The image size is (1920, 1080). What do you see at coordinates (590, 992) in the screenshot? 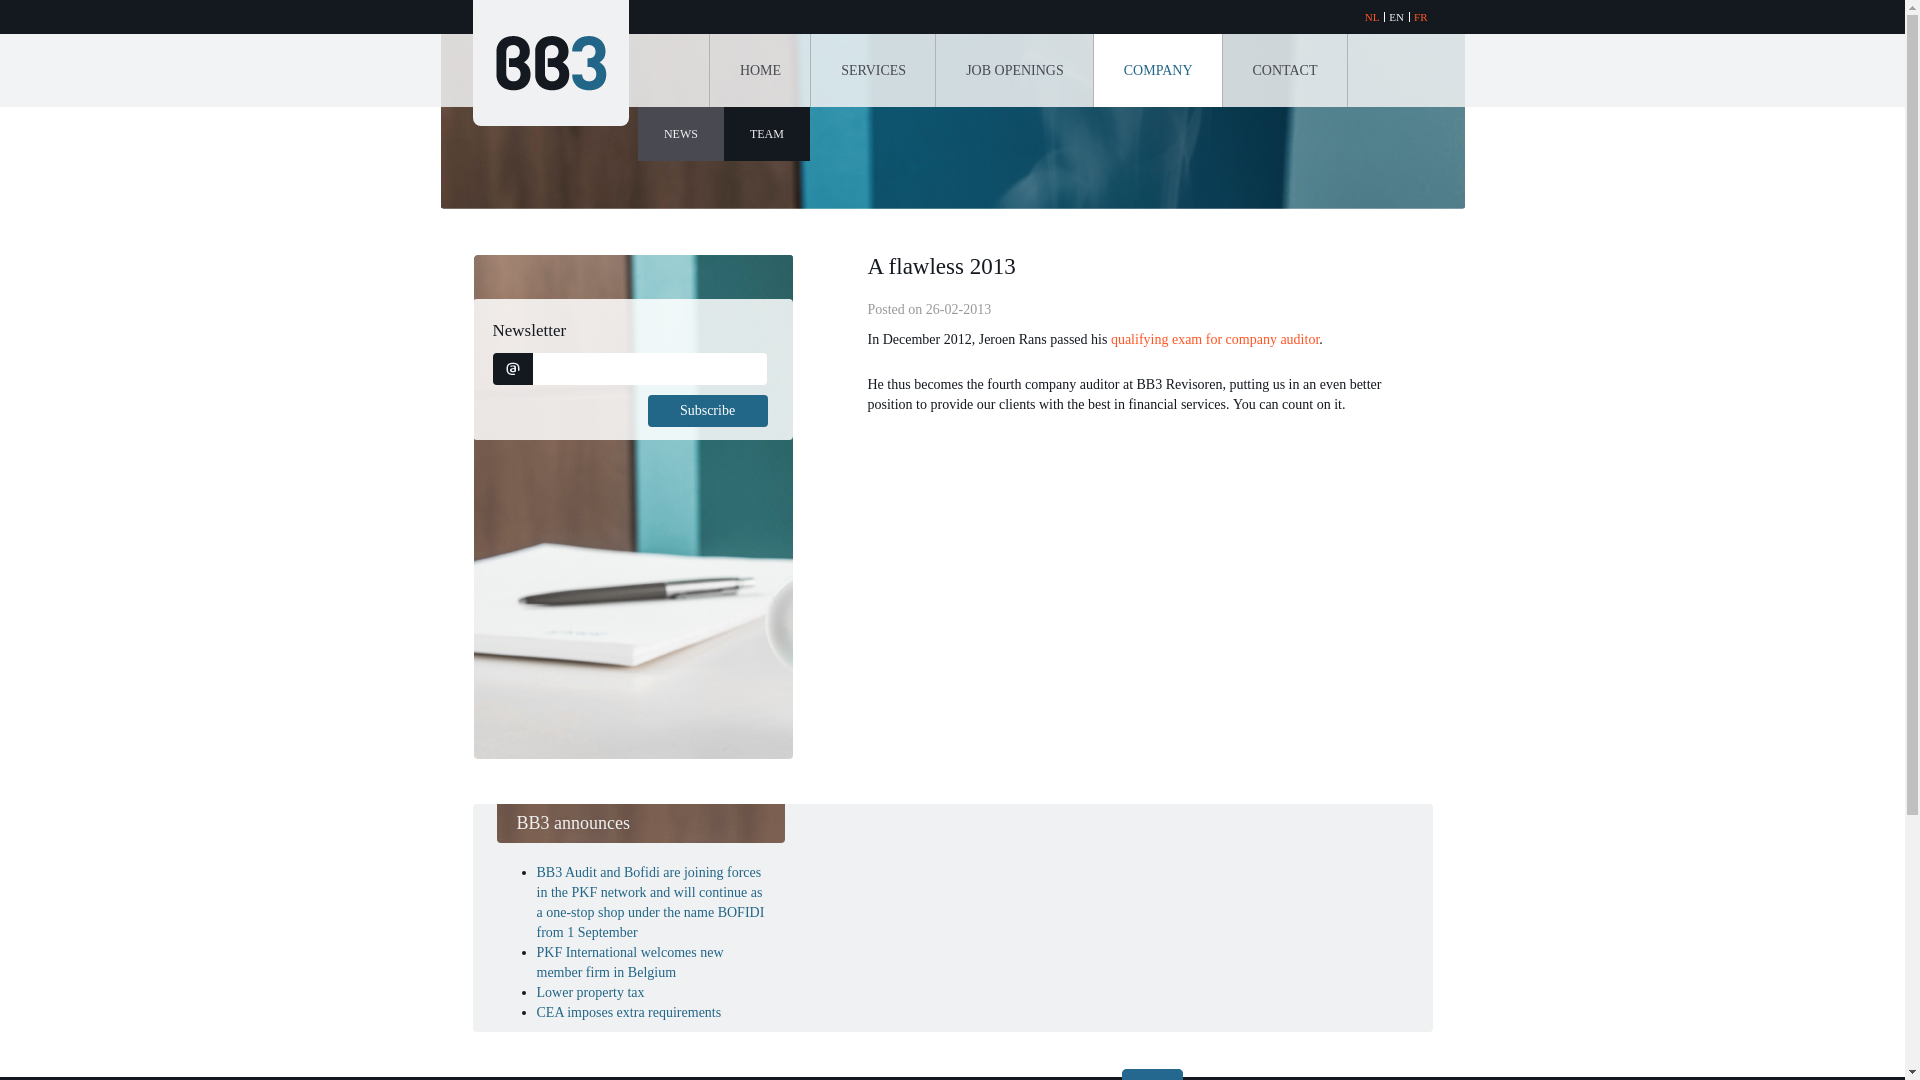
I see `Lower property tax` at bounding box center [590, 992].